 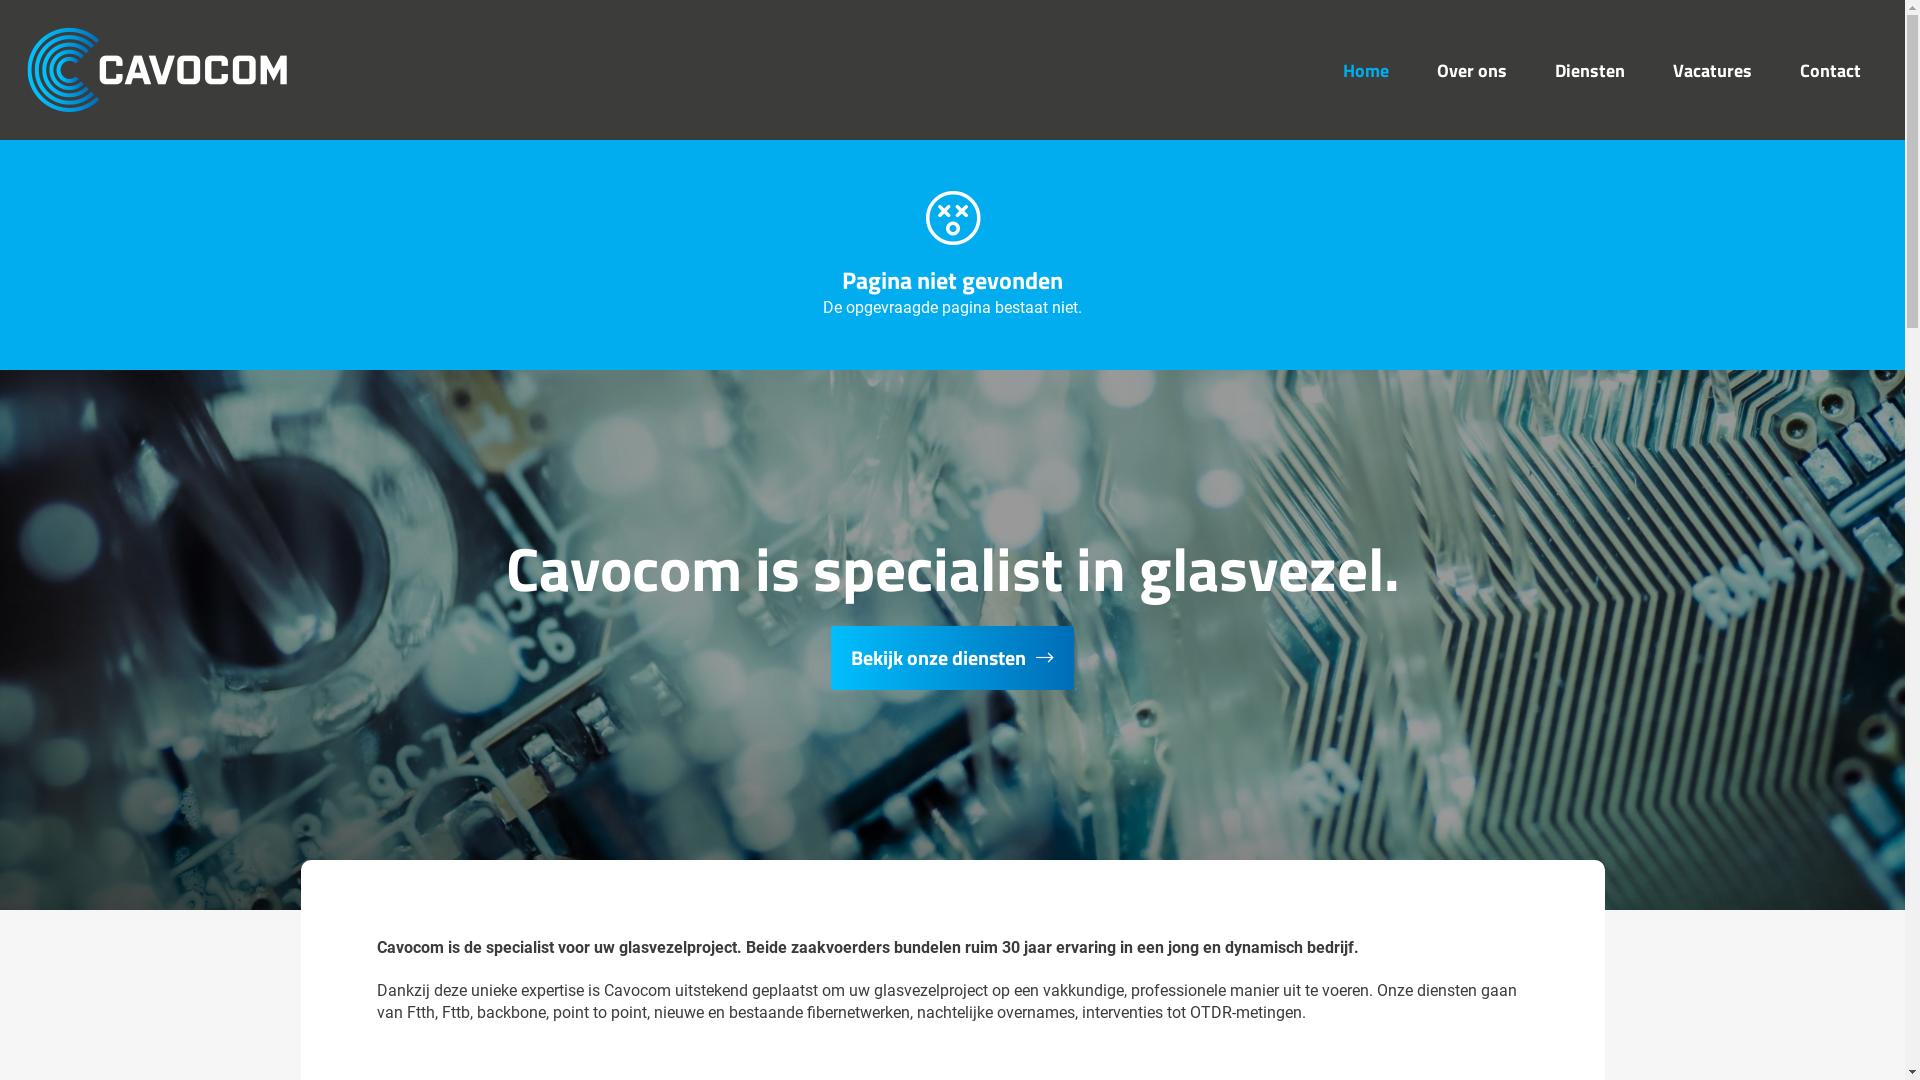 I want to click on Diensten, so click(x=1590, y=70).